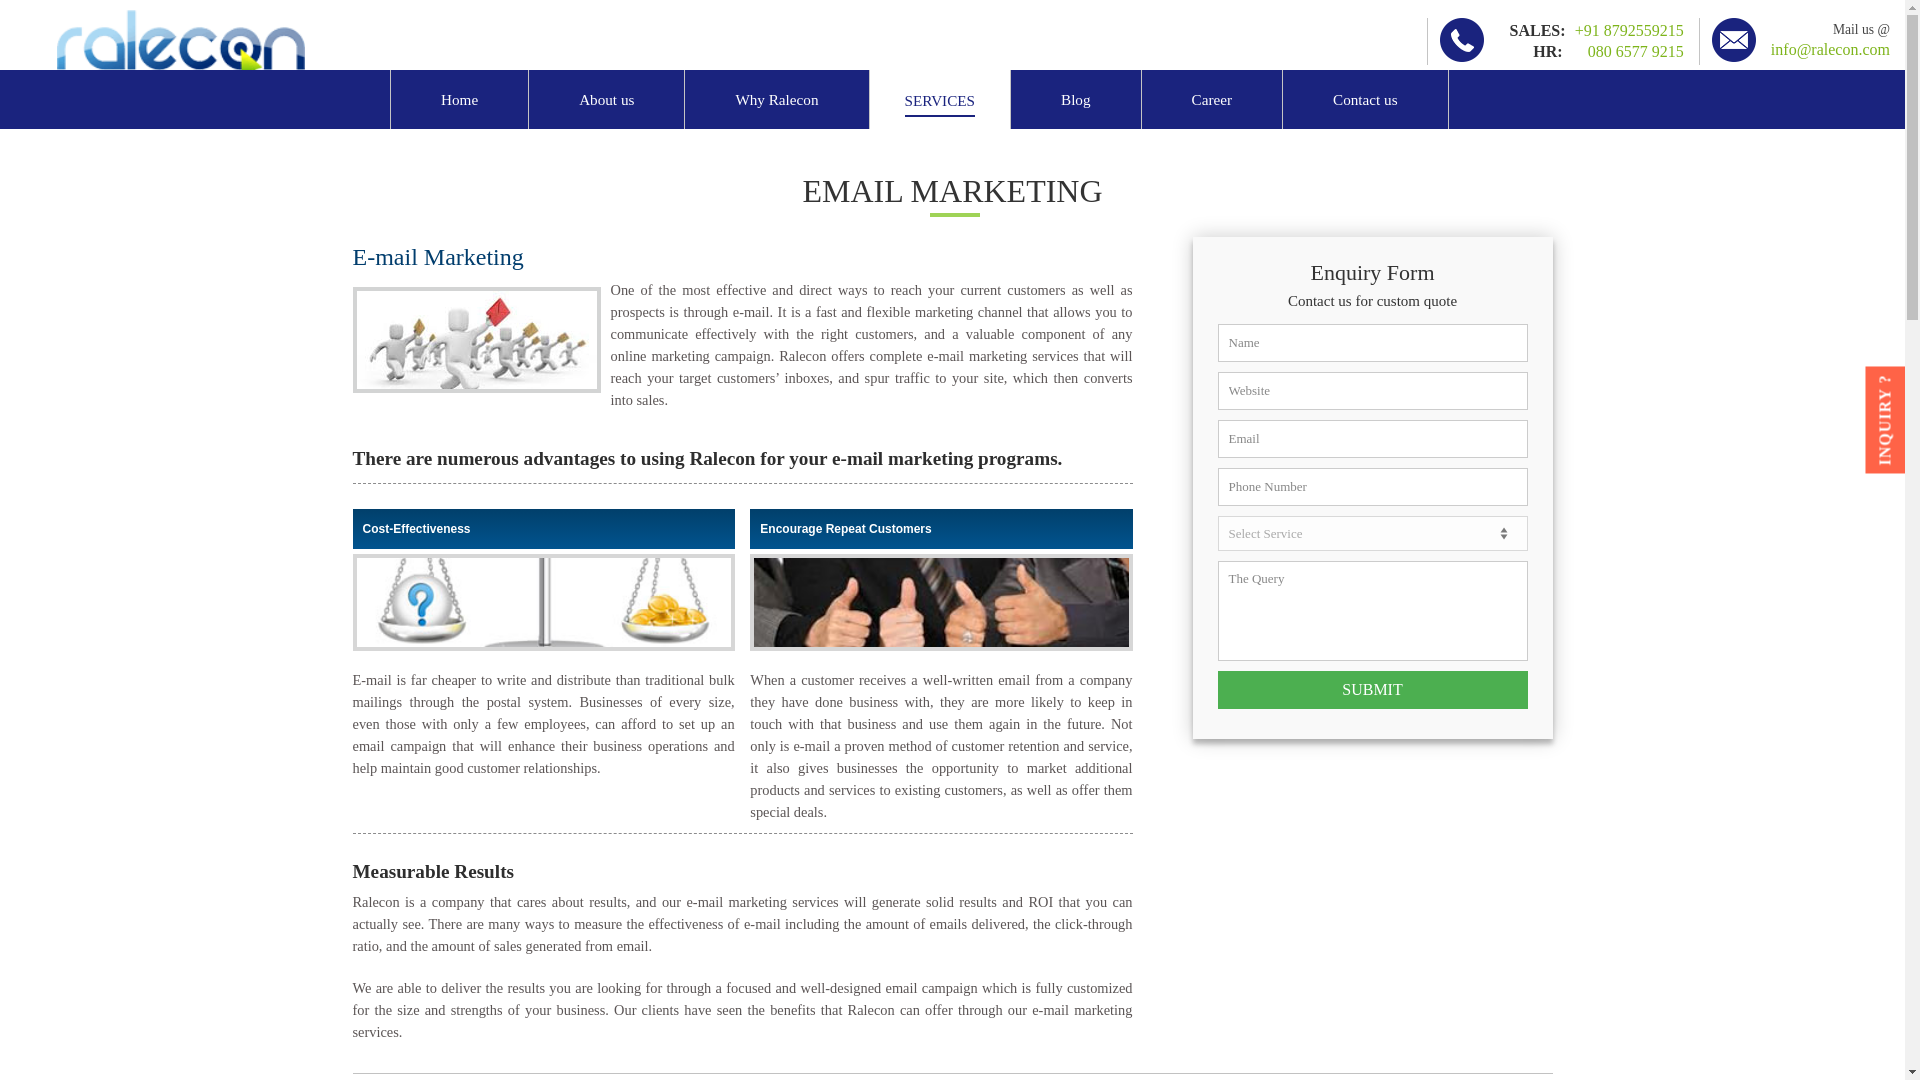 The height and width of the screenshot is (1080, 1920). I want to click on E-mail Marketing, so click(480, 339).